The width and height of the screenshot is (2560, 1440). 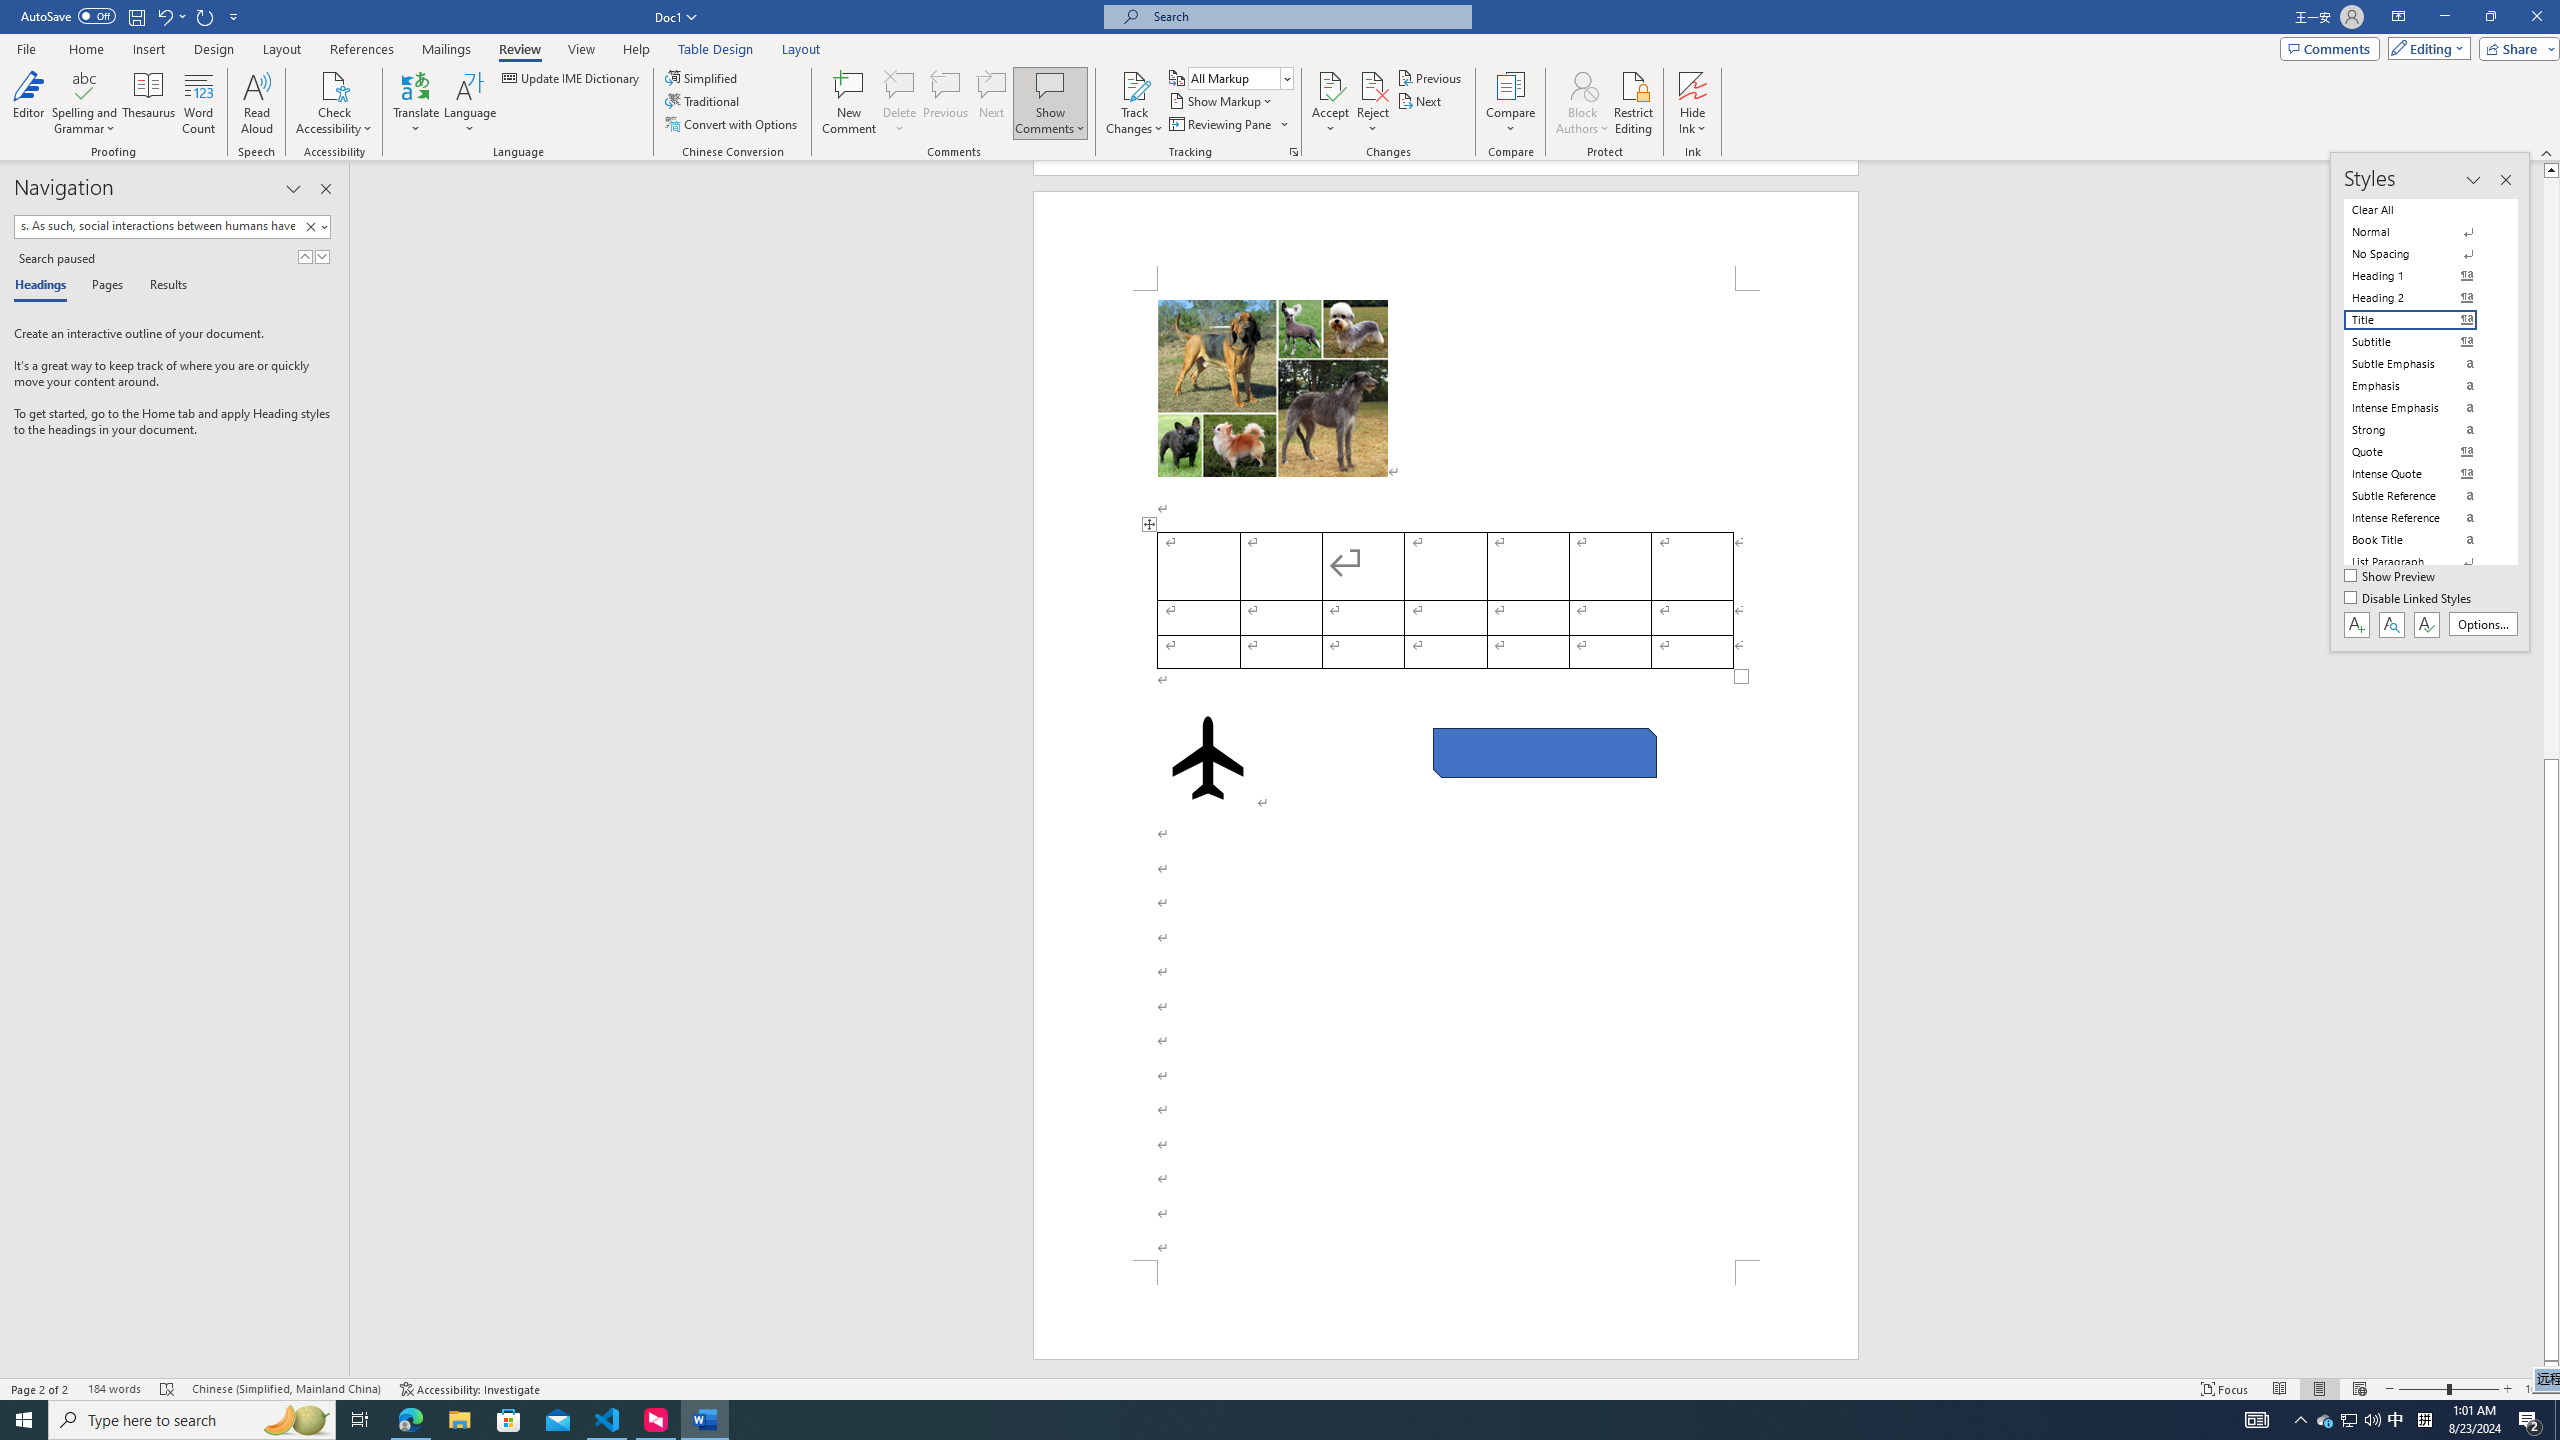 I want to click on Search document, so click(x=157, y=226).